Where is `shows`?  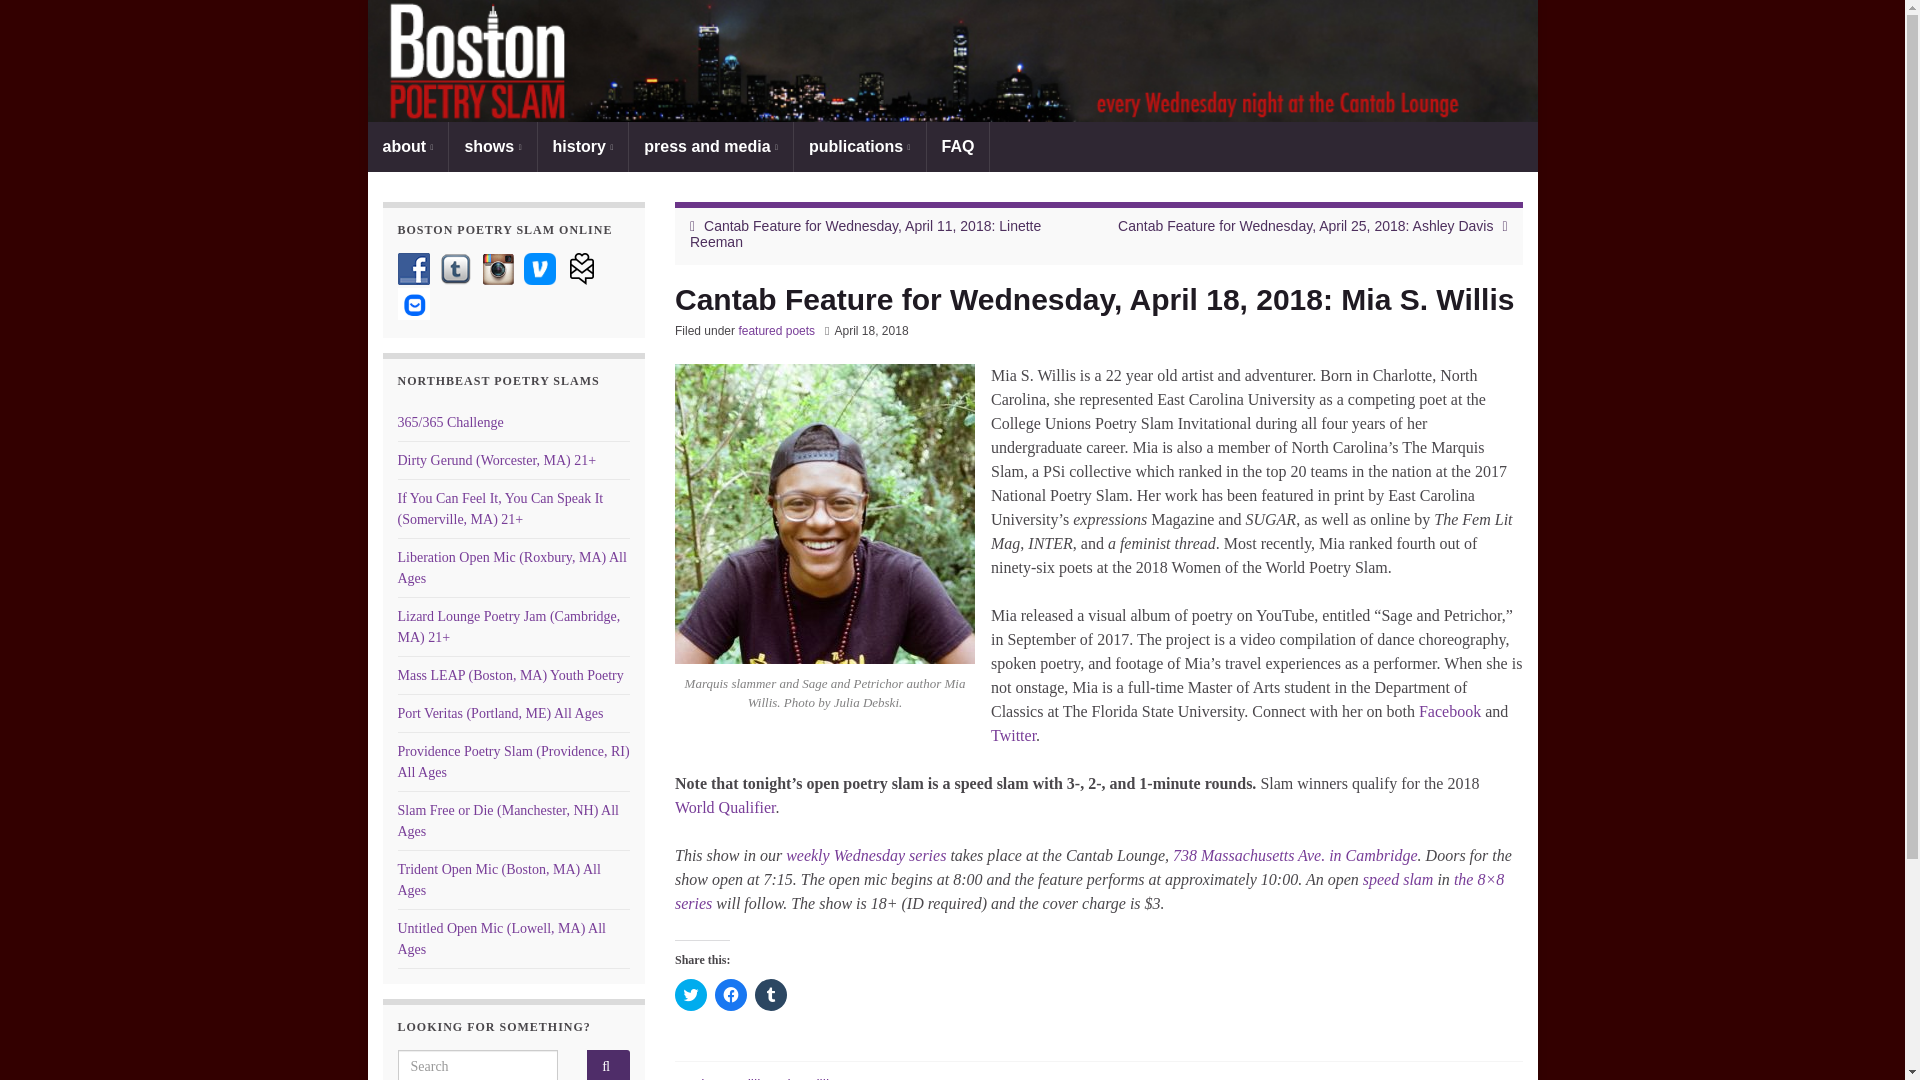
shows is located at coordinates (492, 146).